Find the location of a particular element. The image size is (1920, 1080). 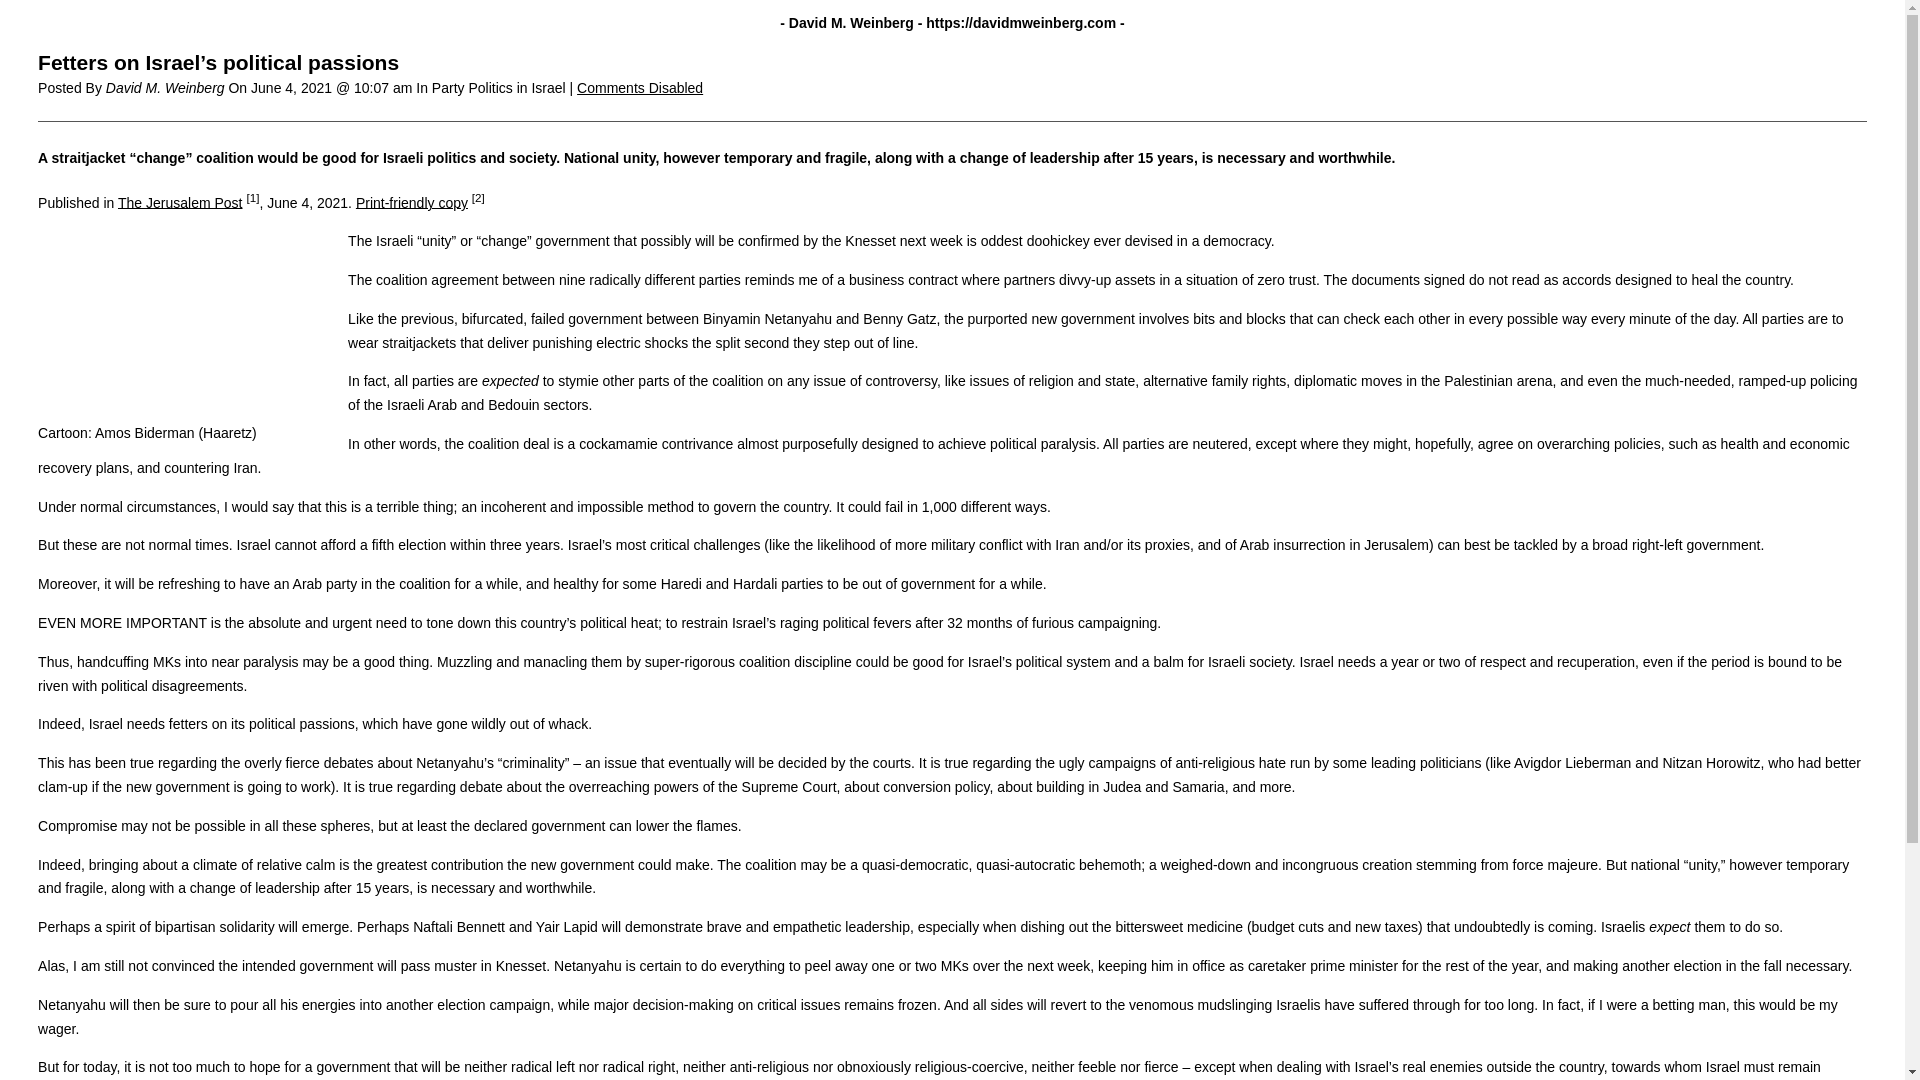

Comments Disabled is located at coordinates (640, 88).